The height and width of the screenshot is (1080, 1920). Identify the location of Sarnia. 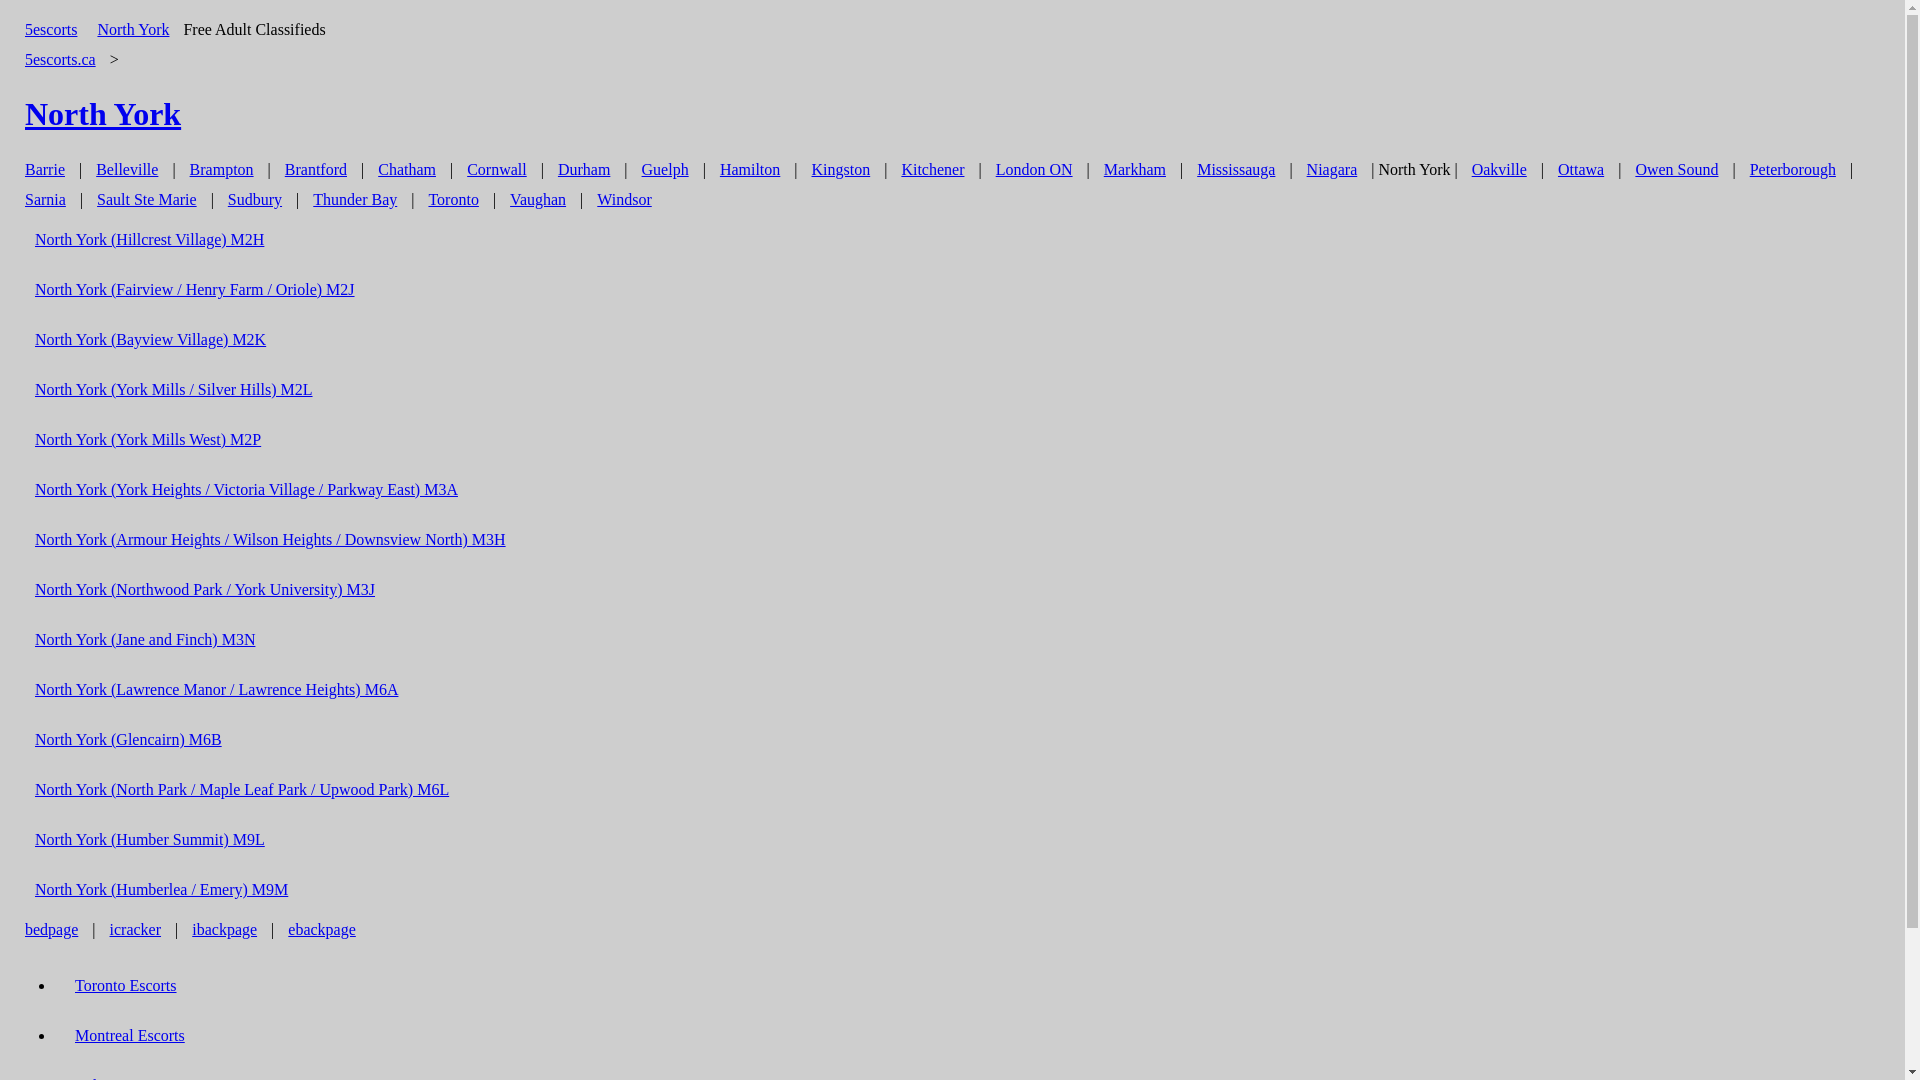
(46, 200).